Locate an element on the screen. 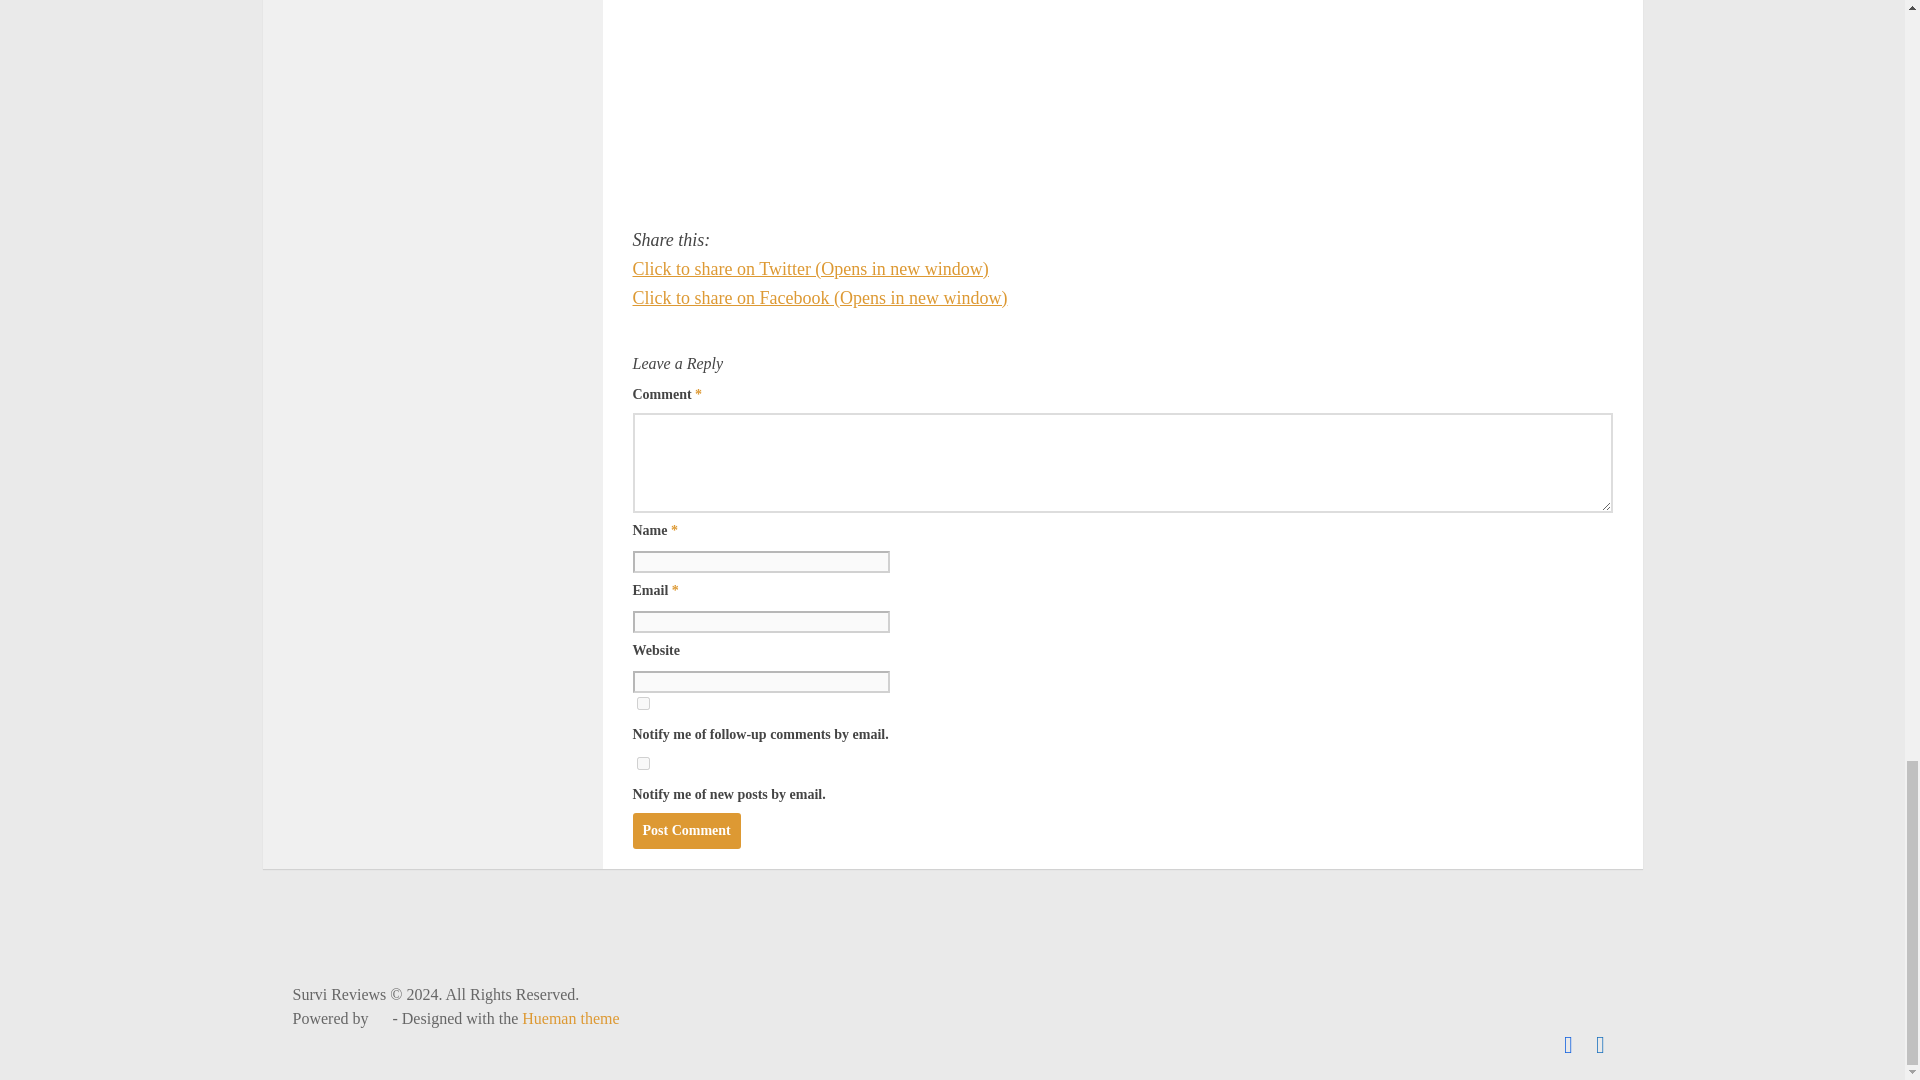 This screenshot has width=1920, height=1080. subscribe is located at coordinates (642, 764).